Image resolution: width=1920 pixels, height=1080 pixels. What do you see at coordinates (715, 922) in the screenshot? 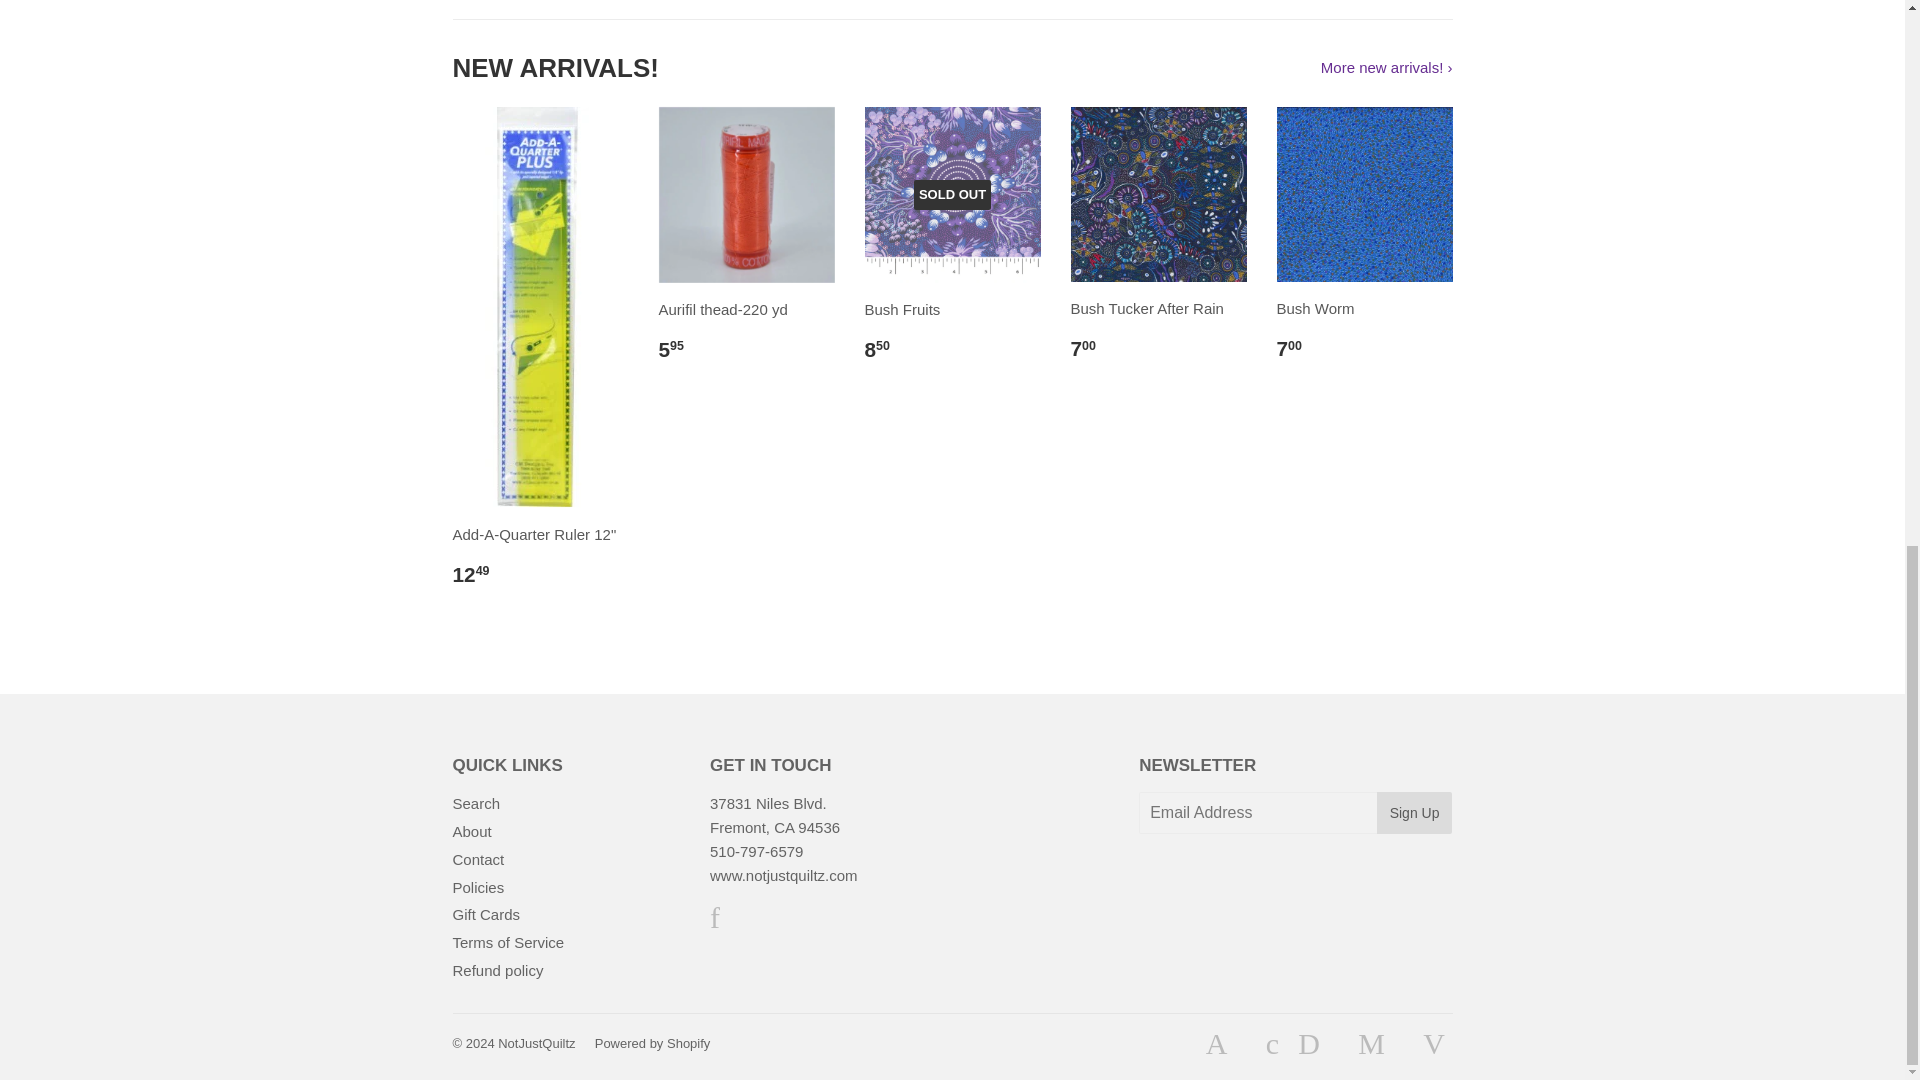
I see `NotJustQuiltz on Facebook` at bounding box center [715, 922].